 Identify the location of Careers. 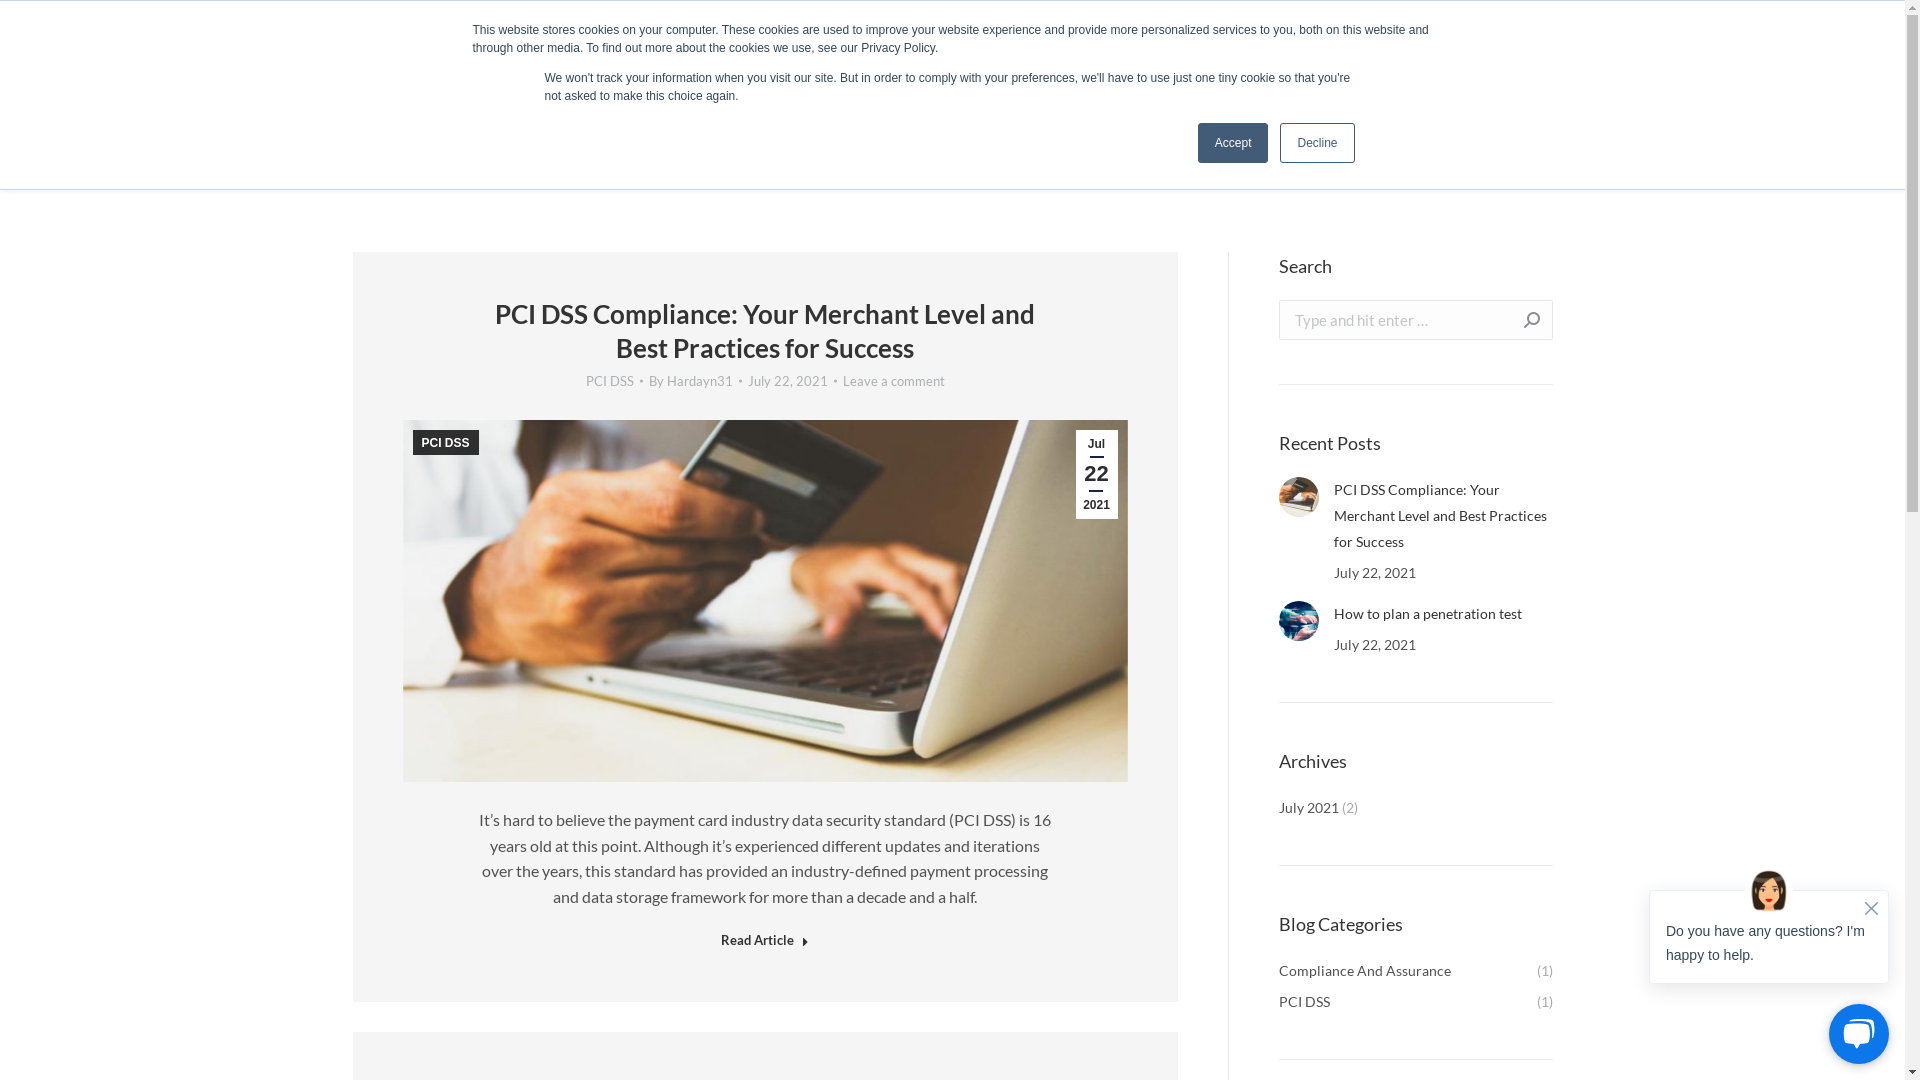
(1554, 74).